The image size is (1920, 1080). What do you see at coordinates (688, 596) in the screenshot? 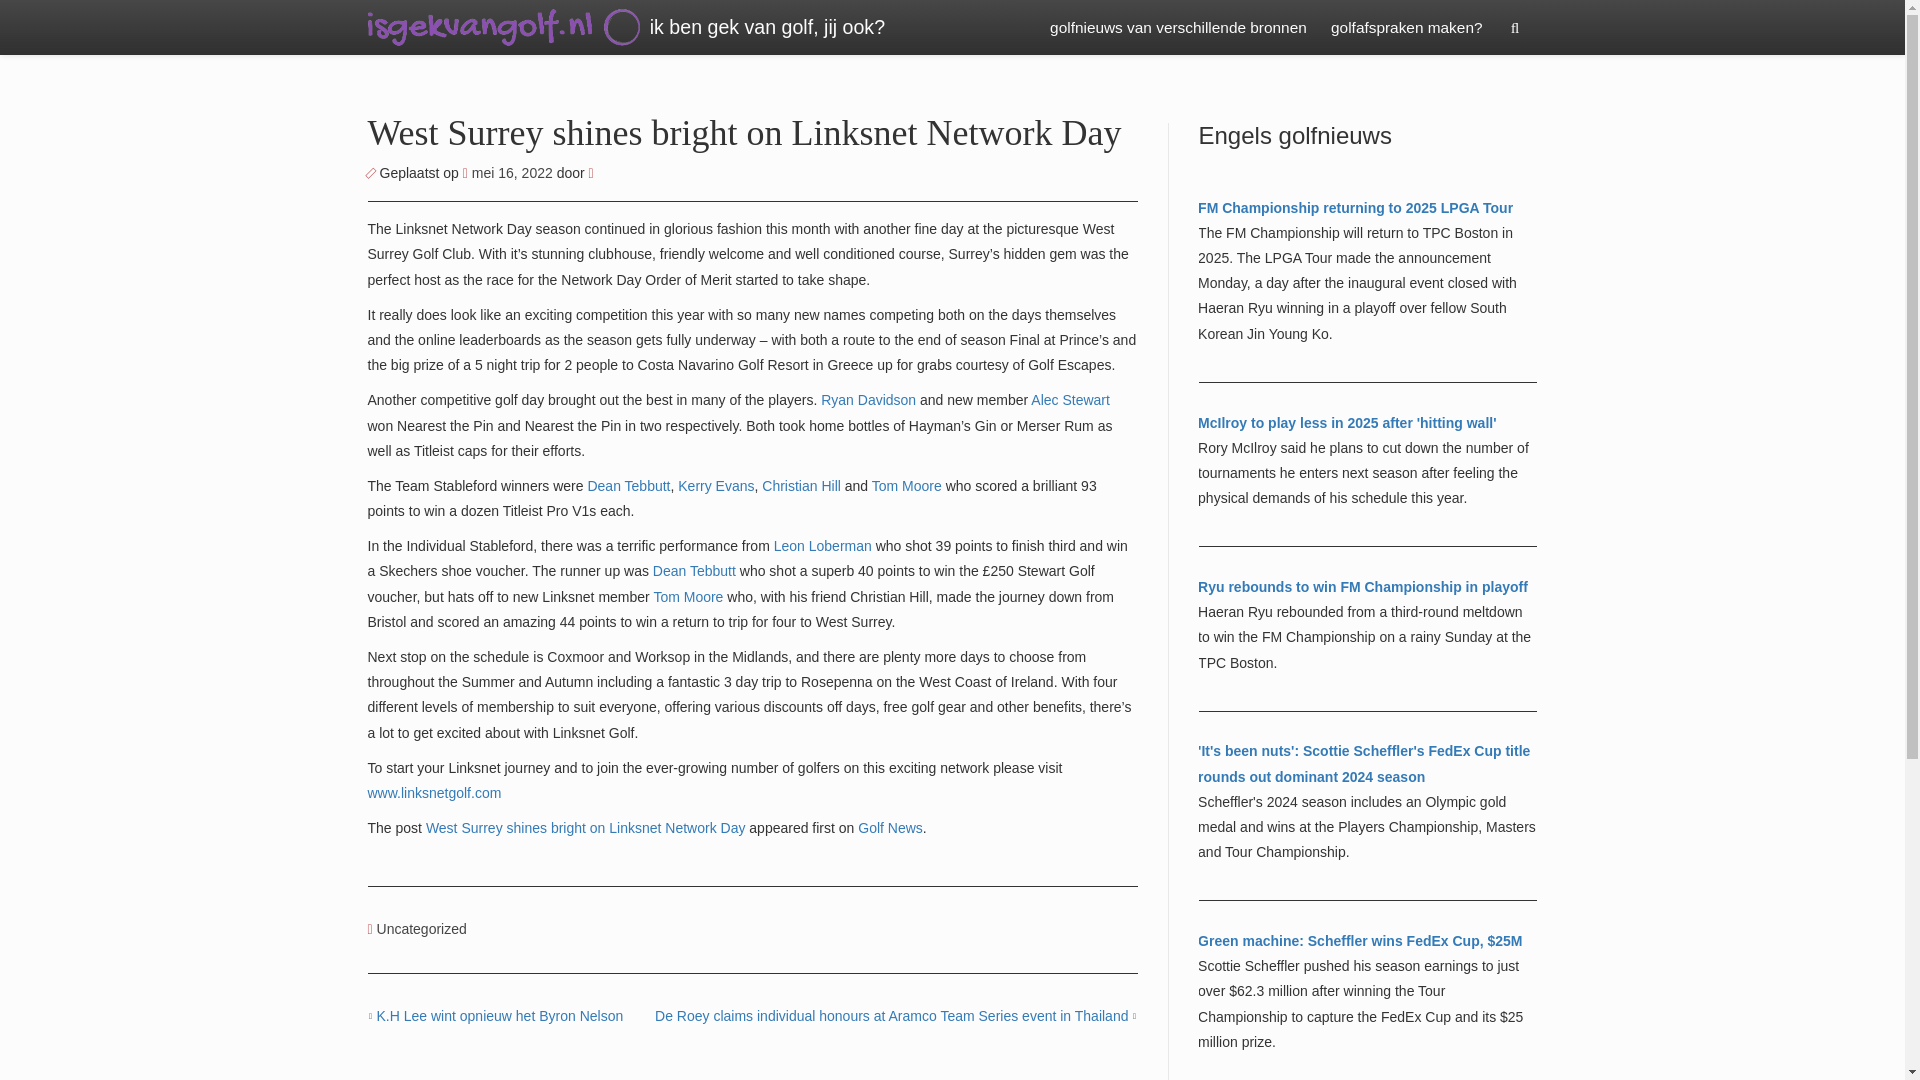
I see `Tom Moore` at bounding box center [688, 596].